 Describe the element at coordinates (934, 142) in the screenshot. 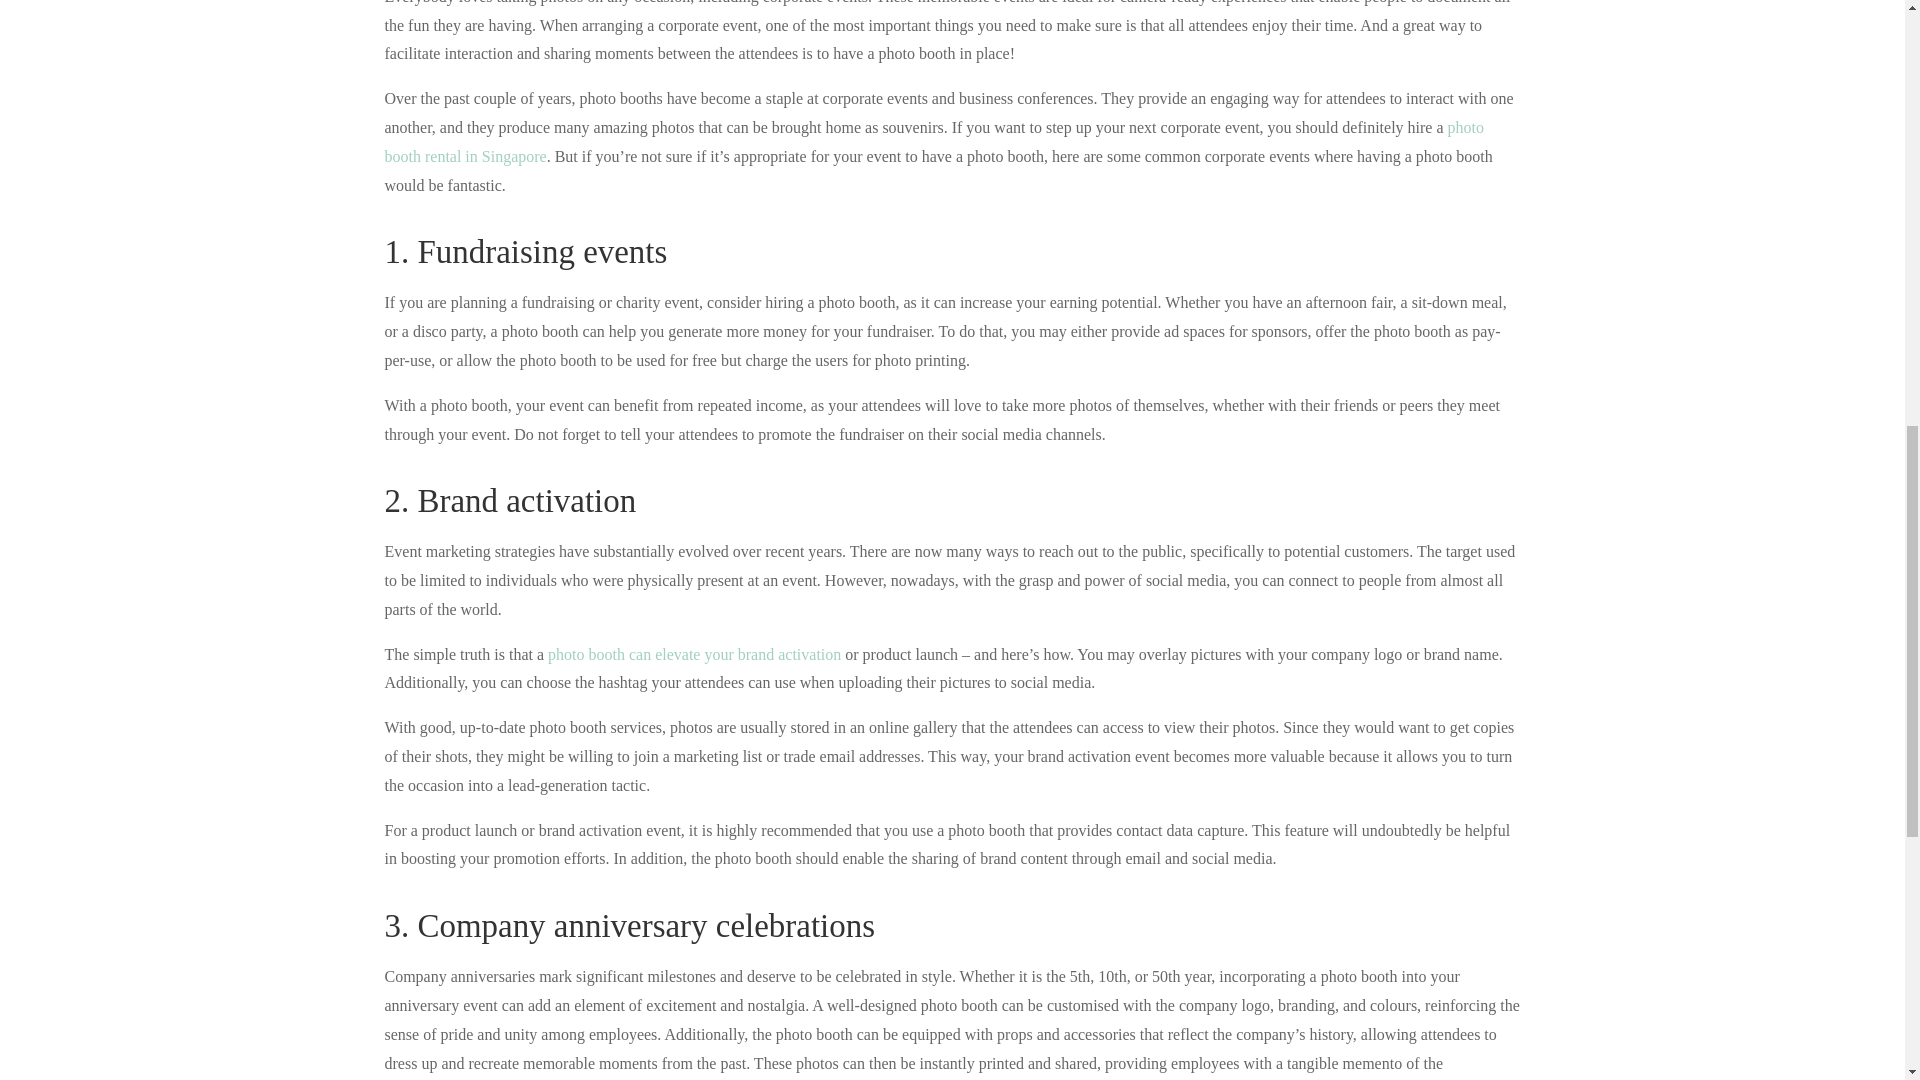

I see `Photo Booth Rental, Photo Booth Rental Singapore` at that location.